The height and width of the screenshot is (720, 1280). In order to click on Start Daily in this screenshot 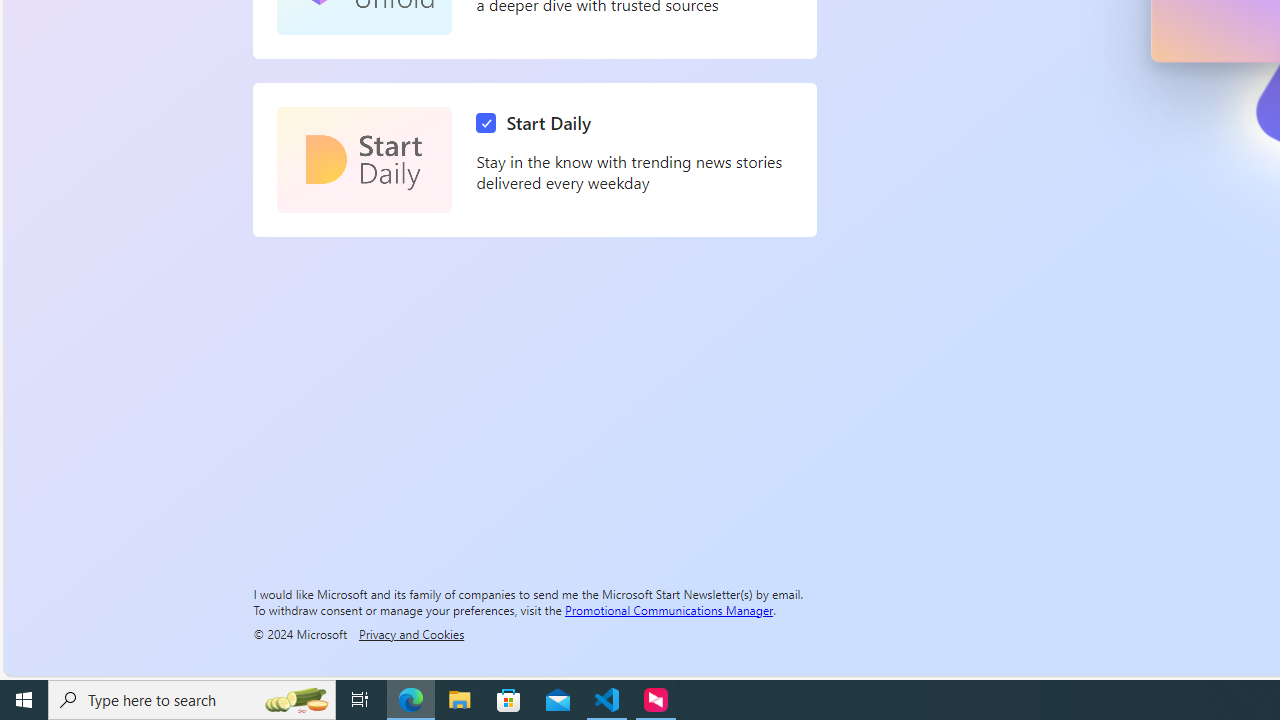, I will do `click(538, 123)`.